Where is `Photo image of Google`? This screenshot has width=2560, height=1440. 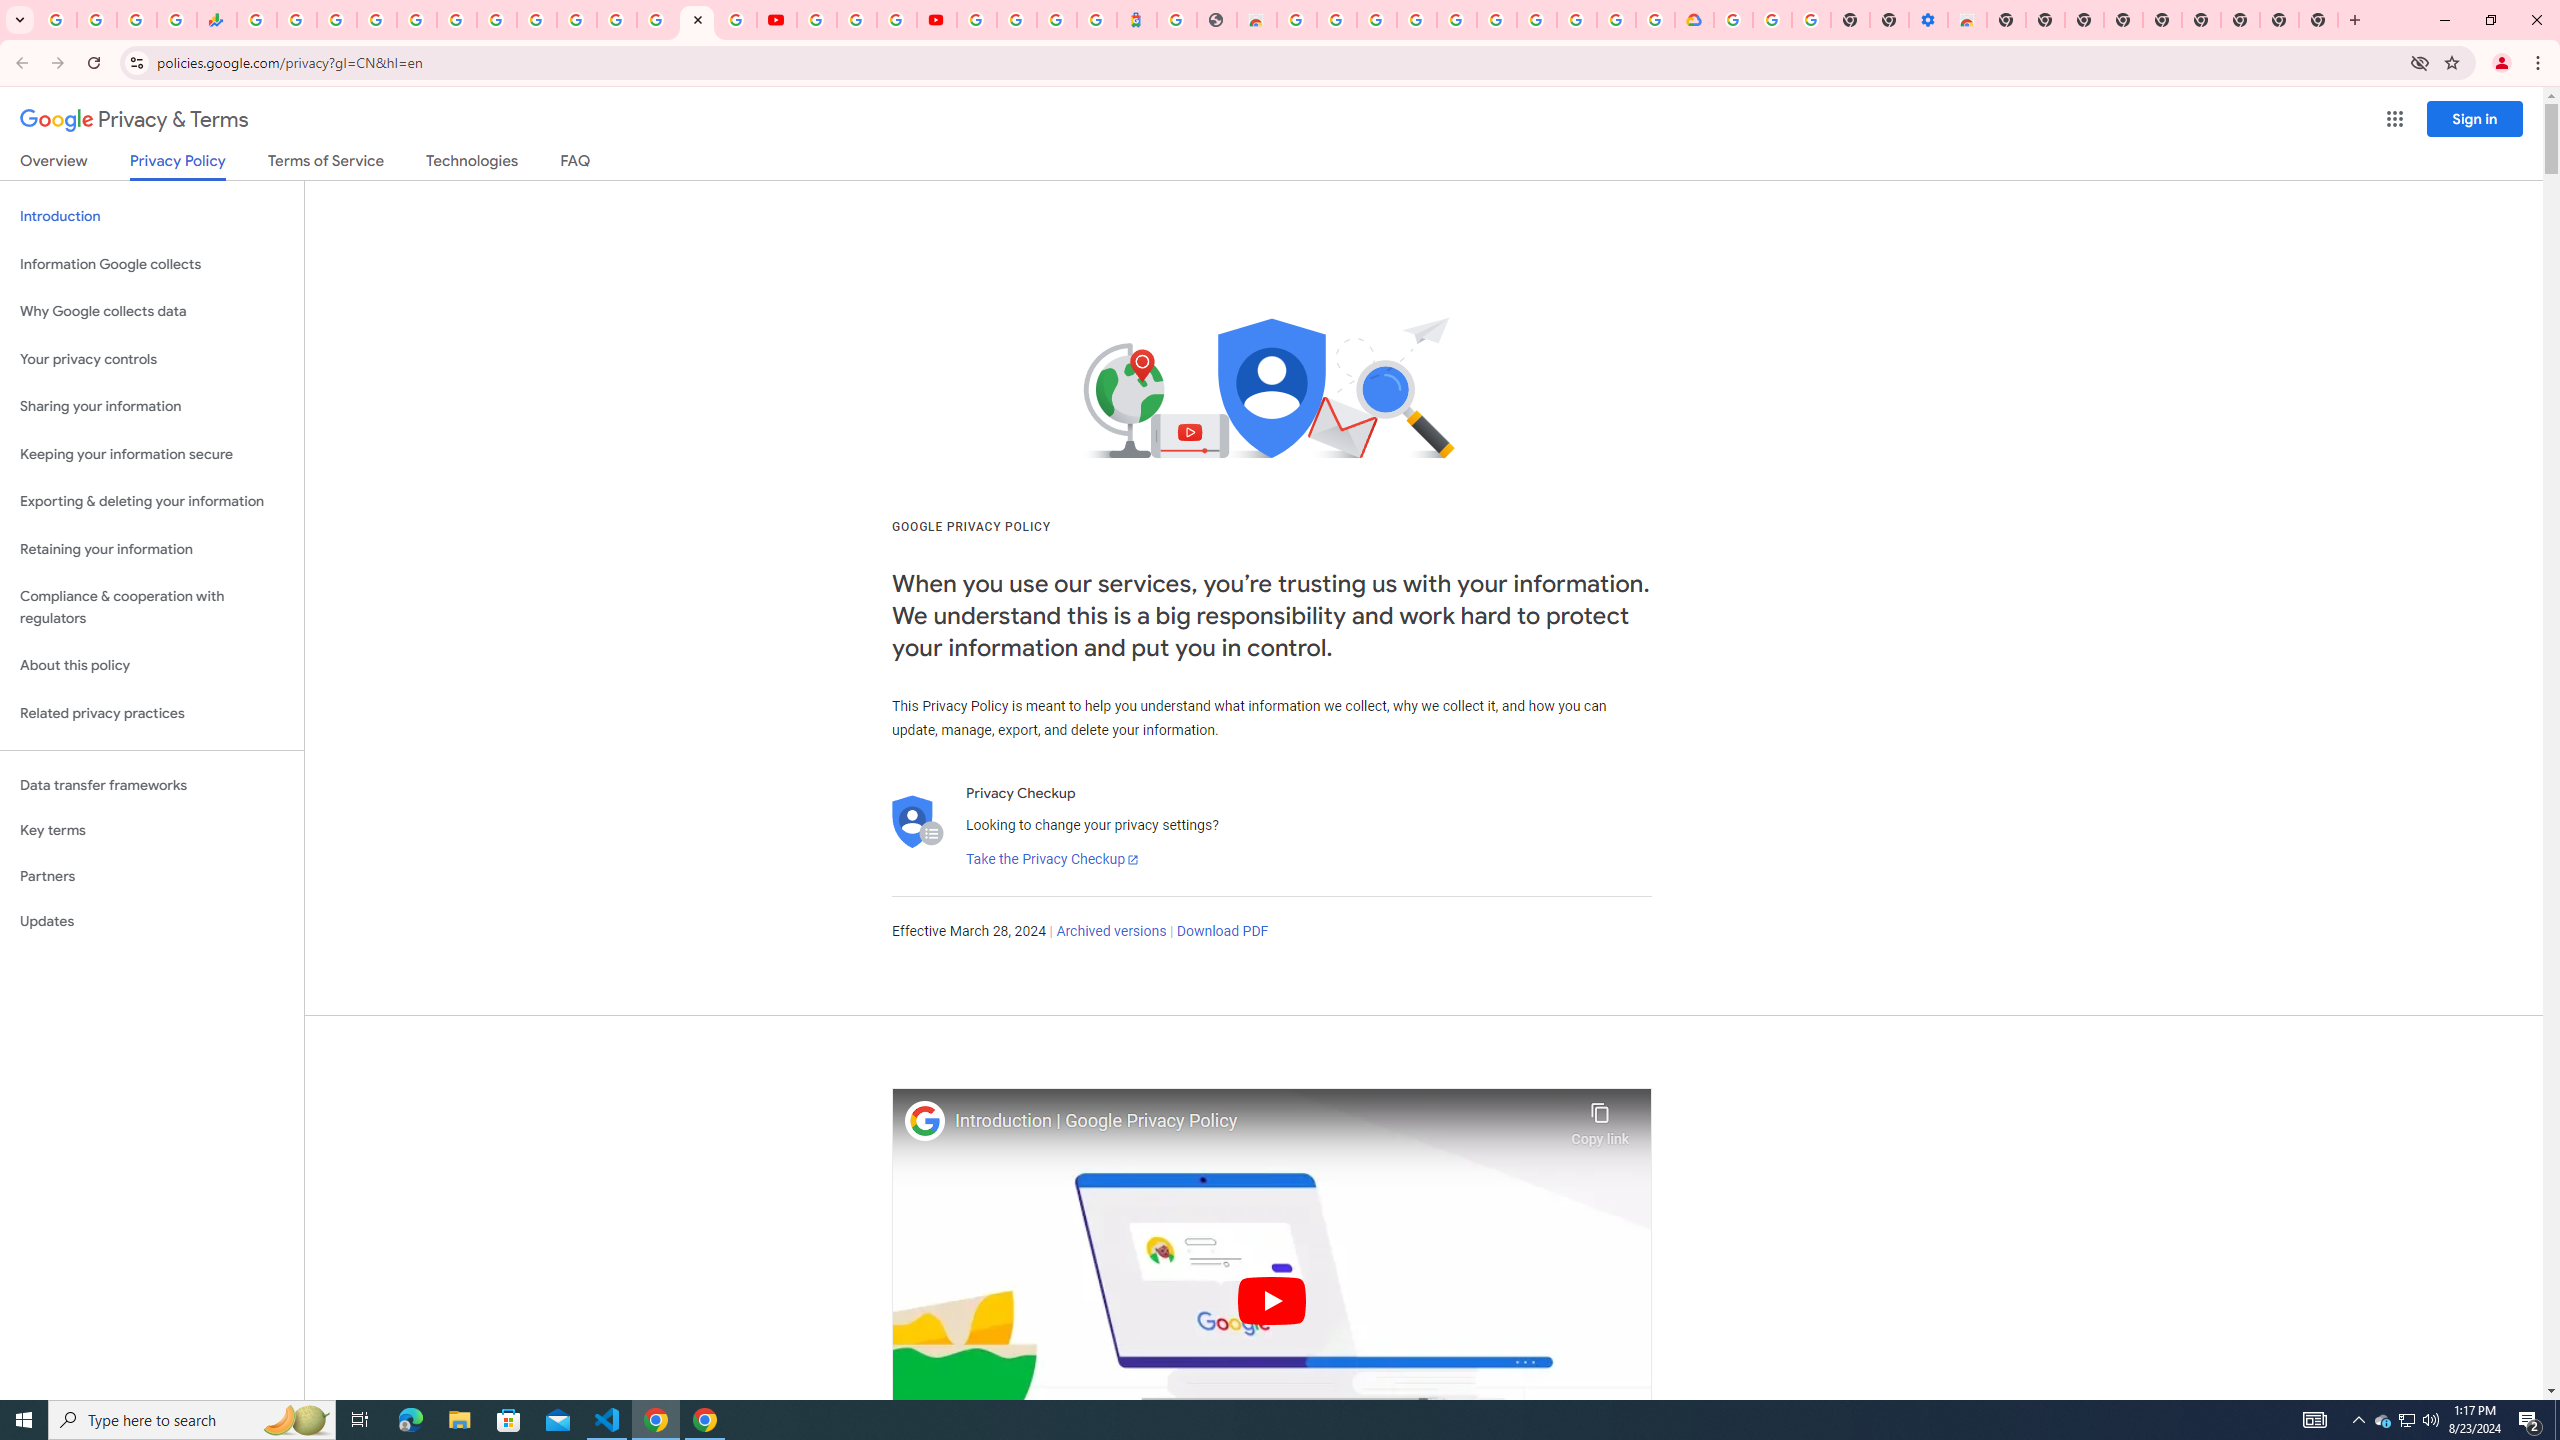 Photo image of Google is located at coordinates (925, 1120).